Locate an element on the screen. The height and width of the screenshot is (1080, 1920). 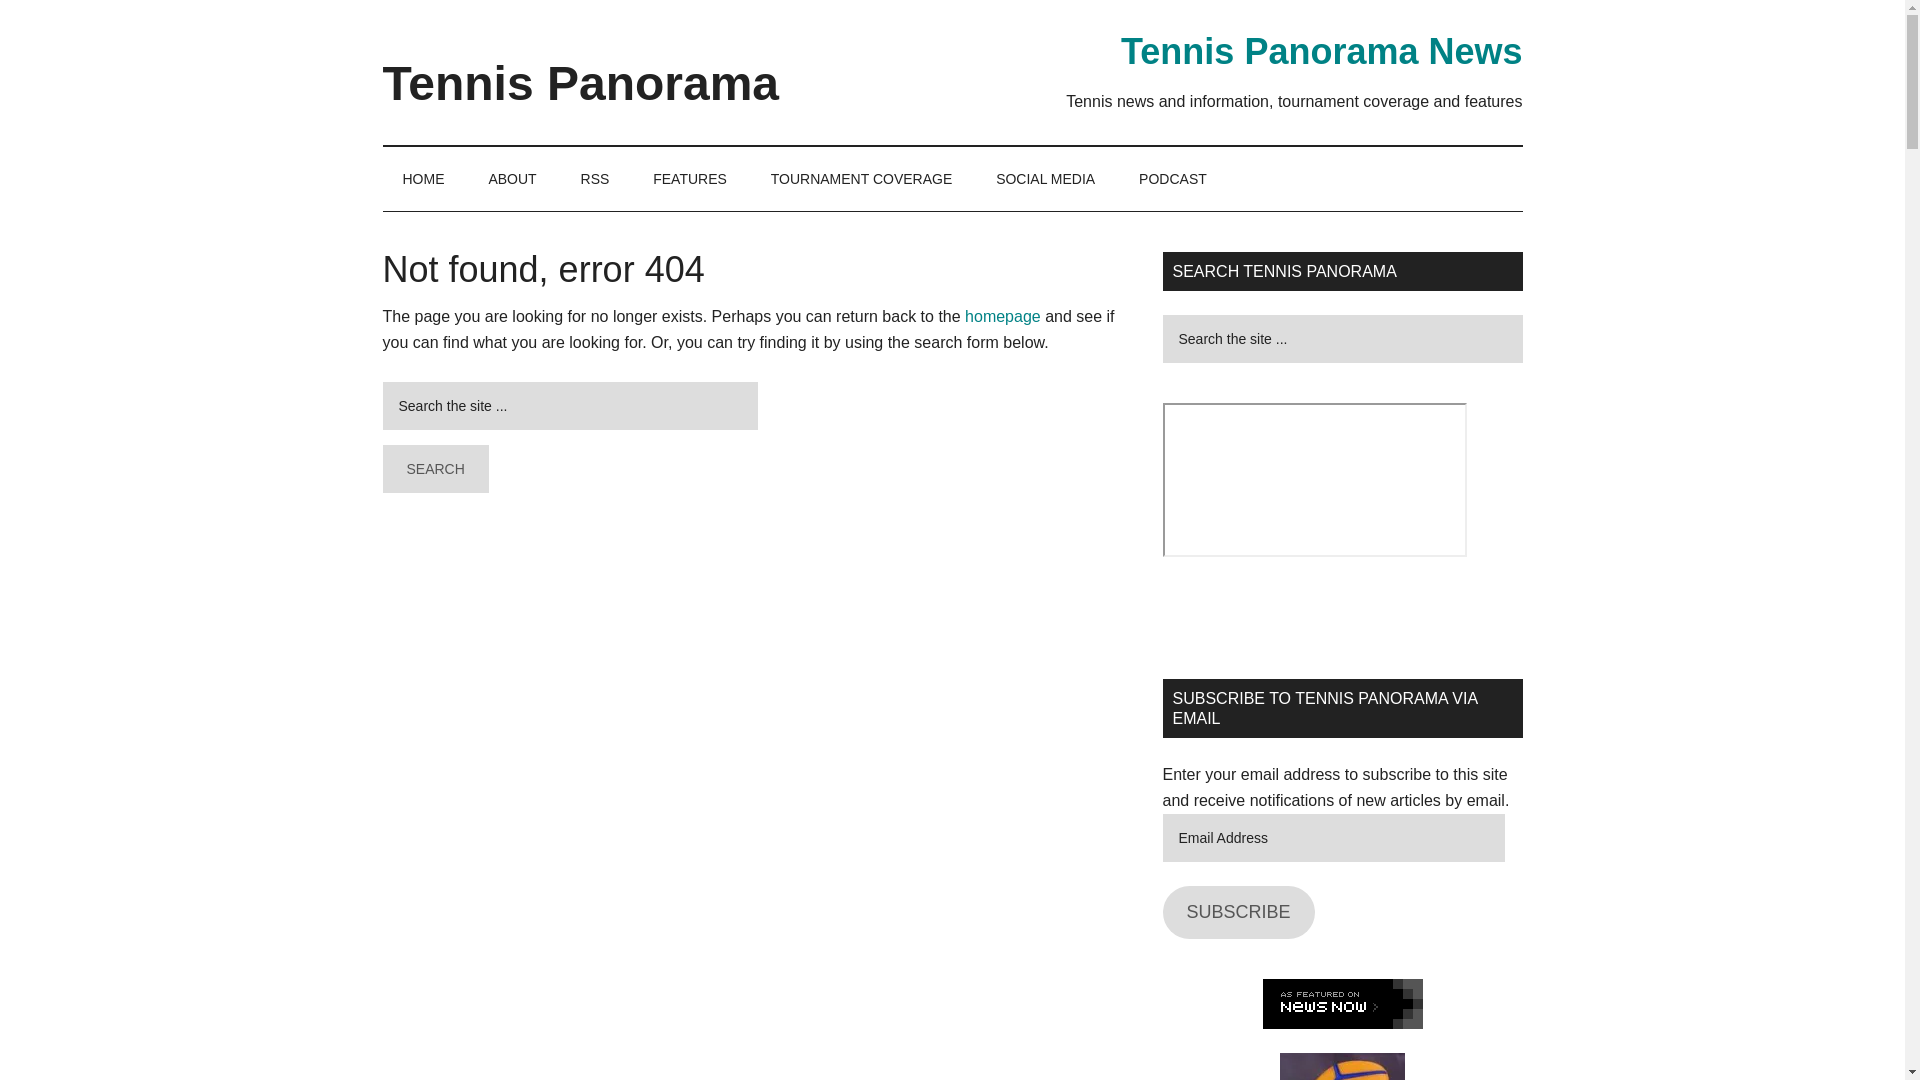
SUBSCRIBE is located at coordinates (1237, 912).